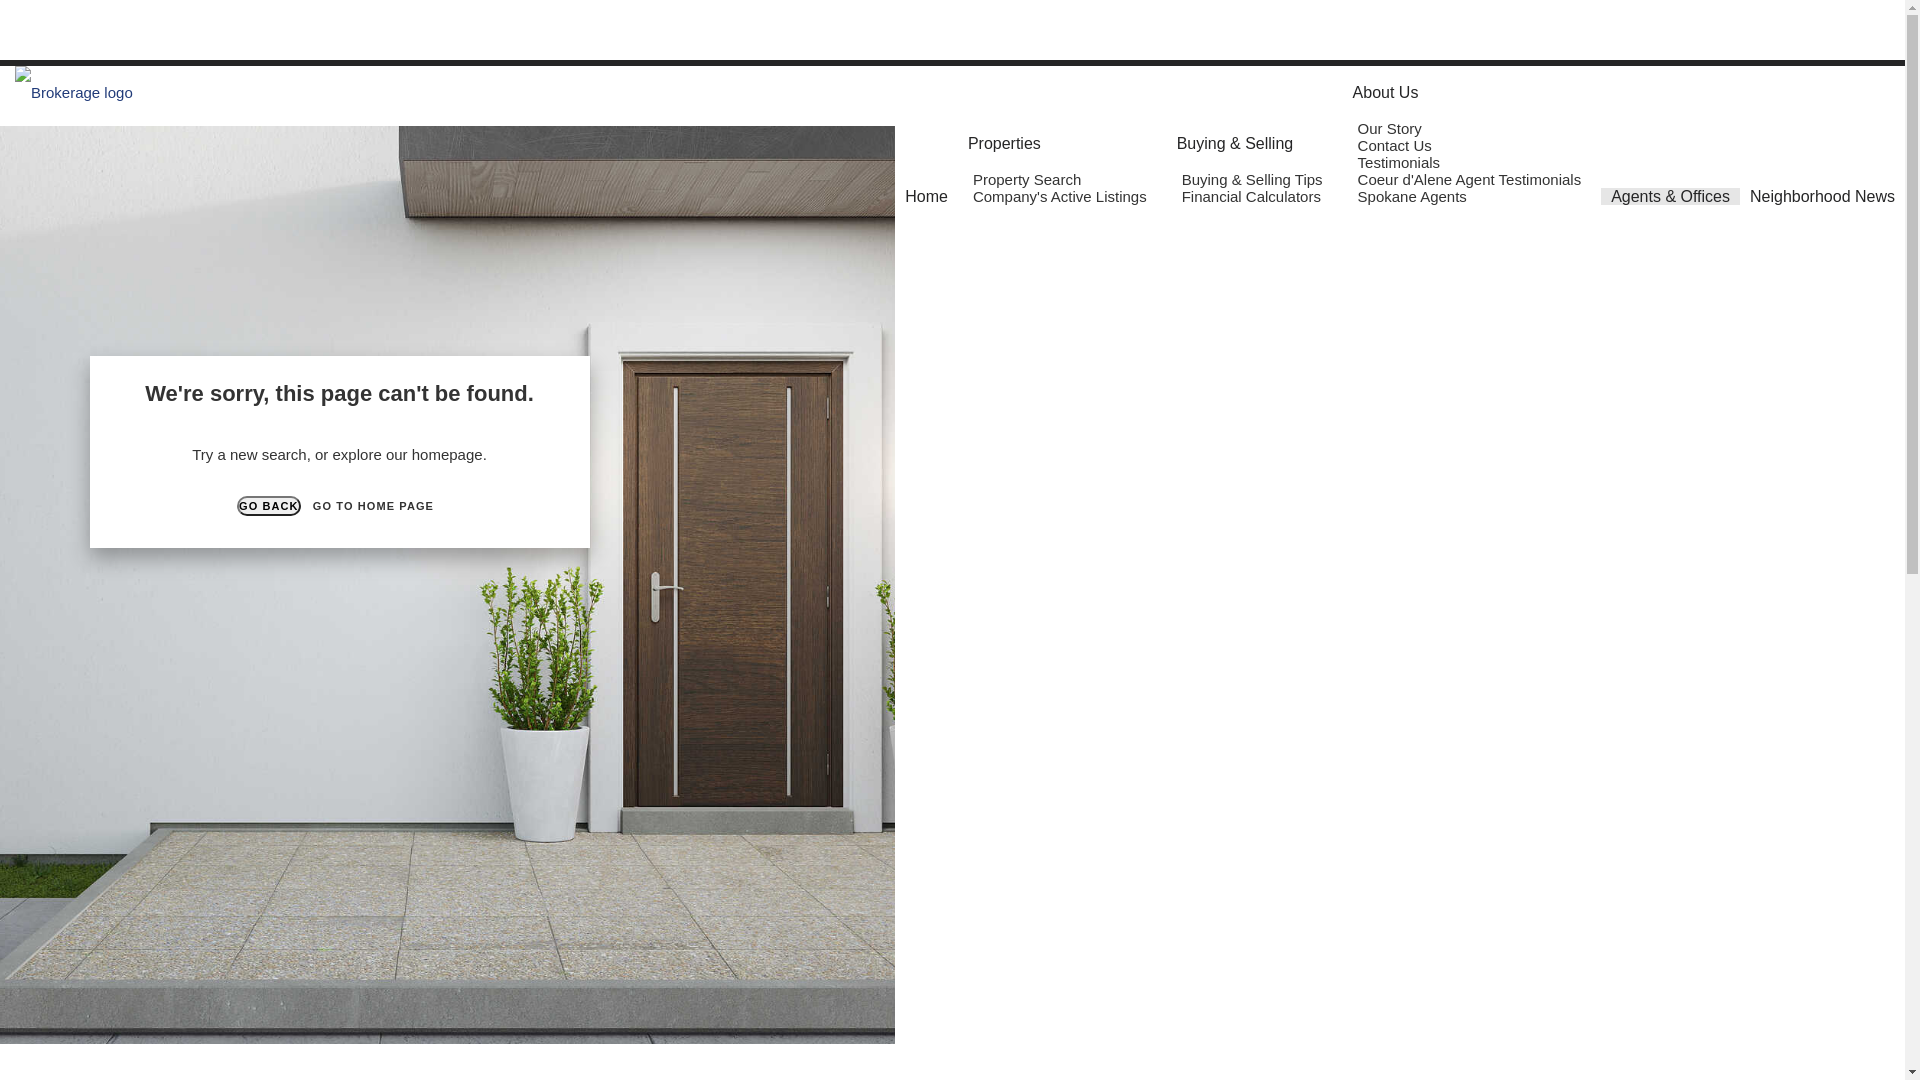 The image size is (1920, 1080). I want to click on Neighborhood News, so click(1822, 196).